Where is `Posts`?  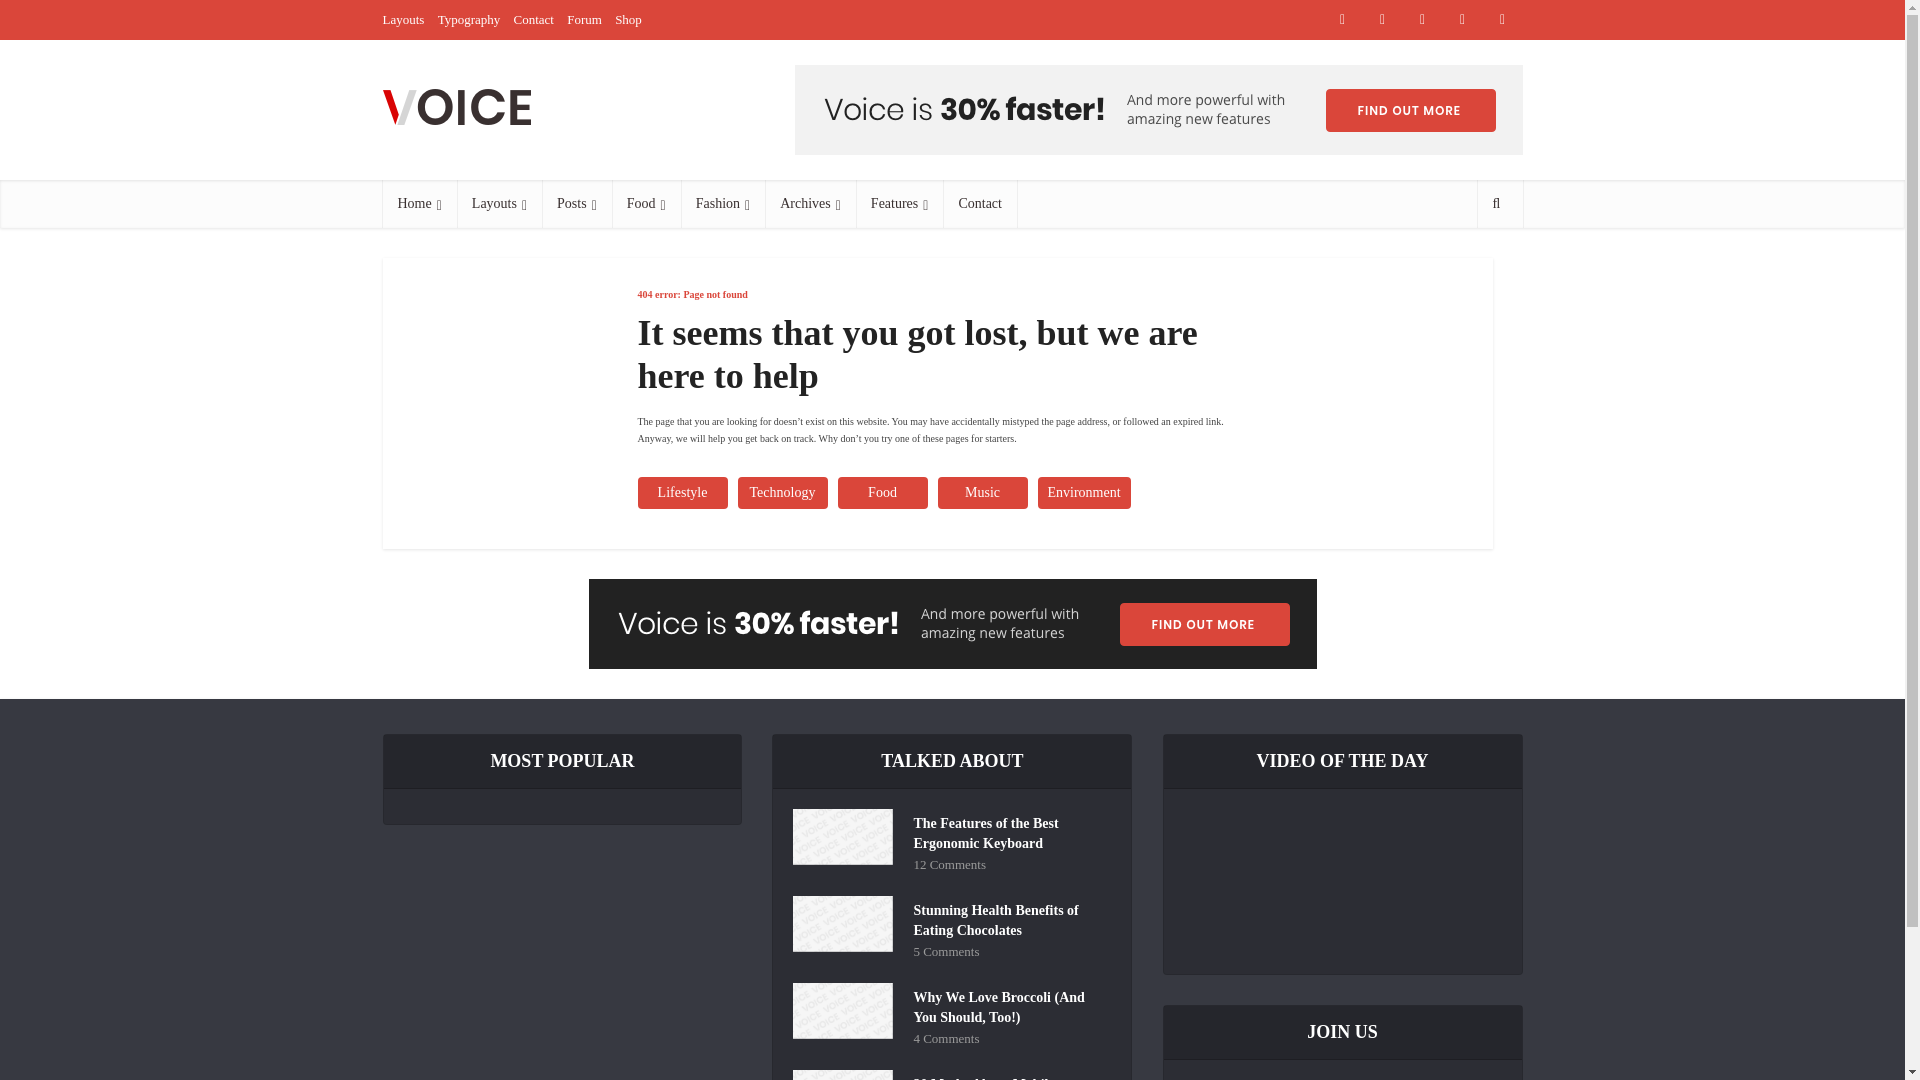
Posts is located at coordinates (576, 204).